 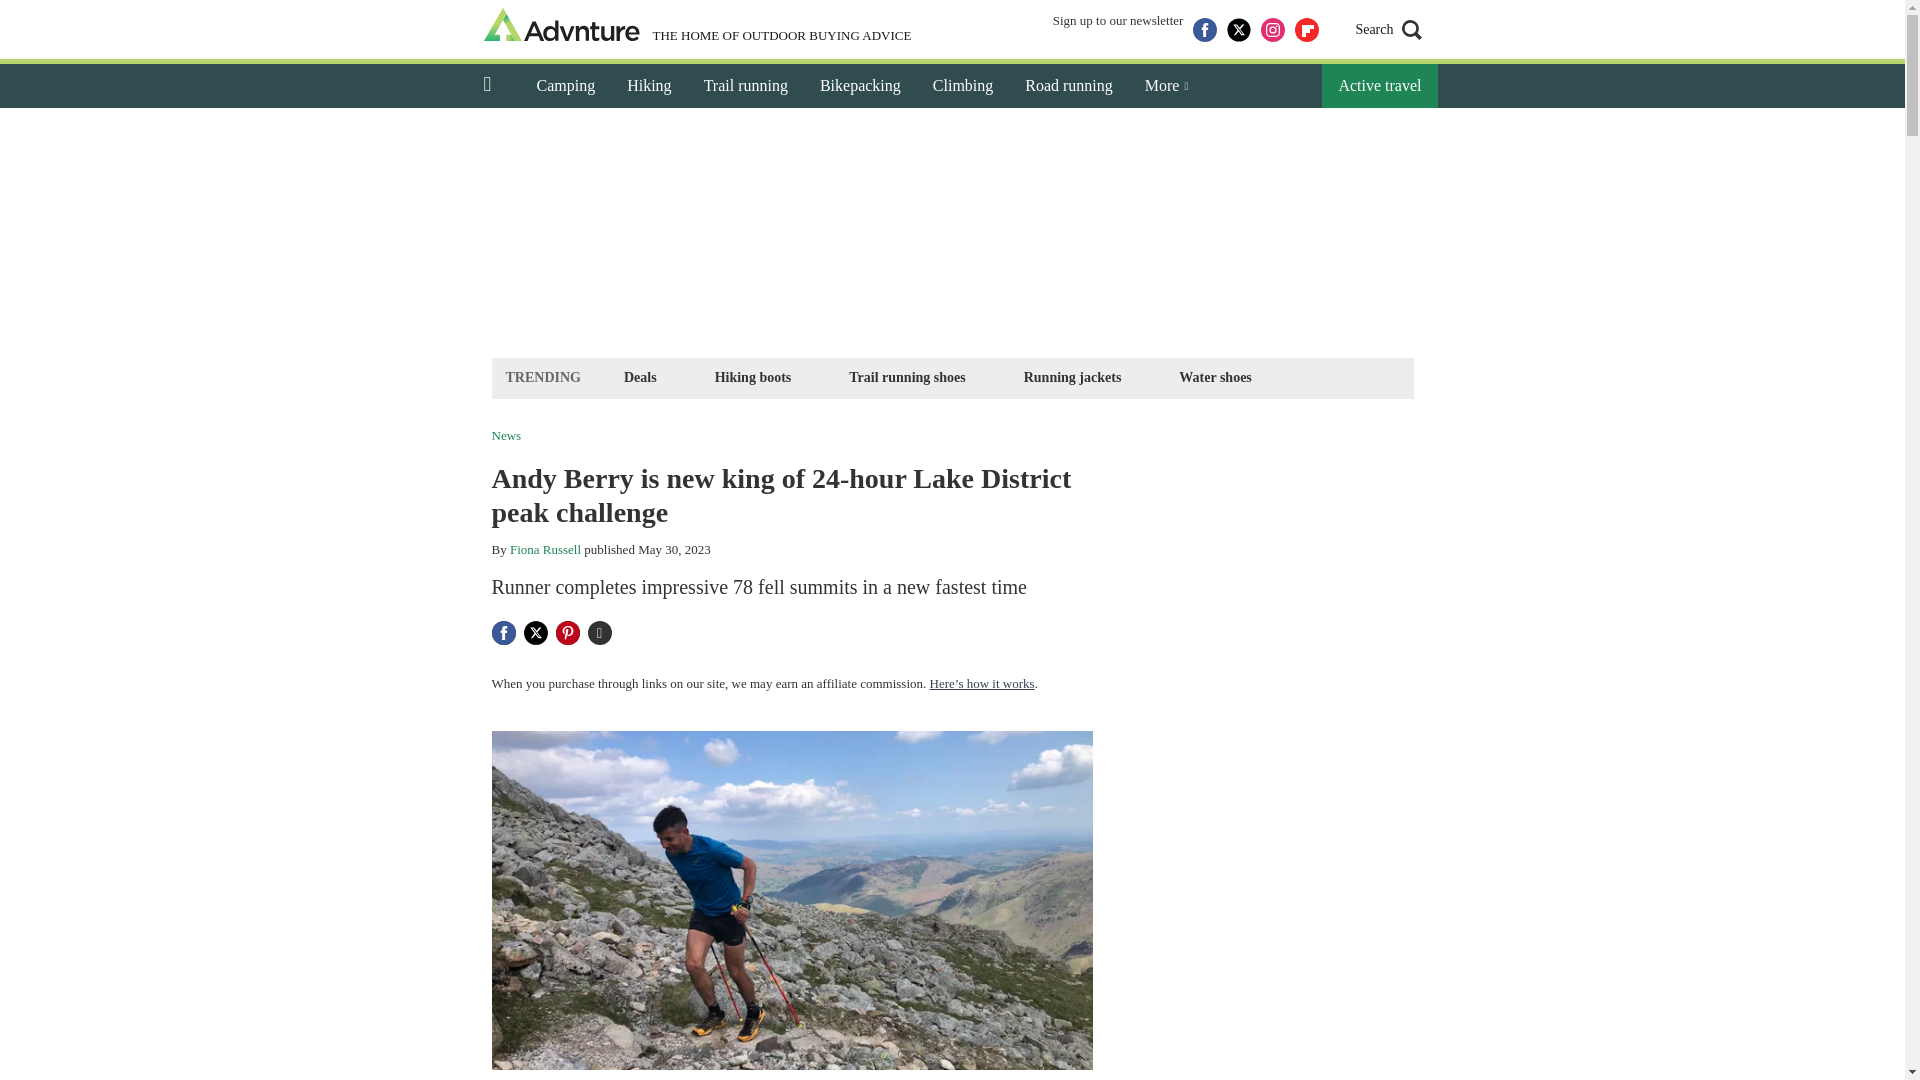 I want to click on Fiona Russell, so click(x=546, y=550).